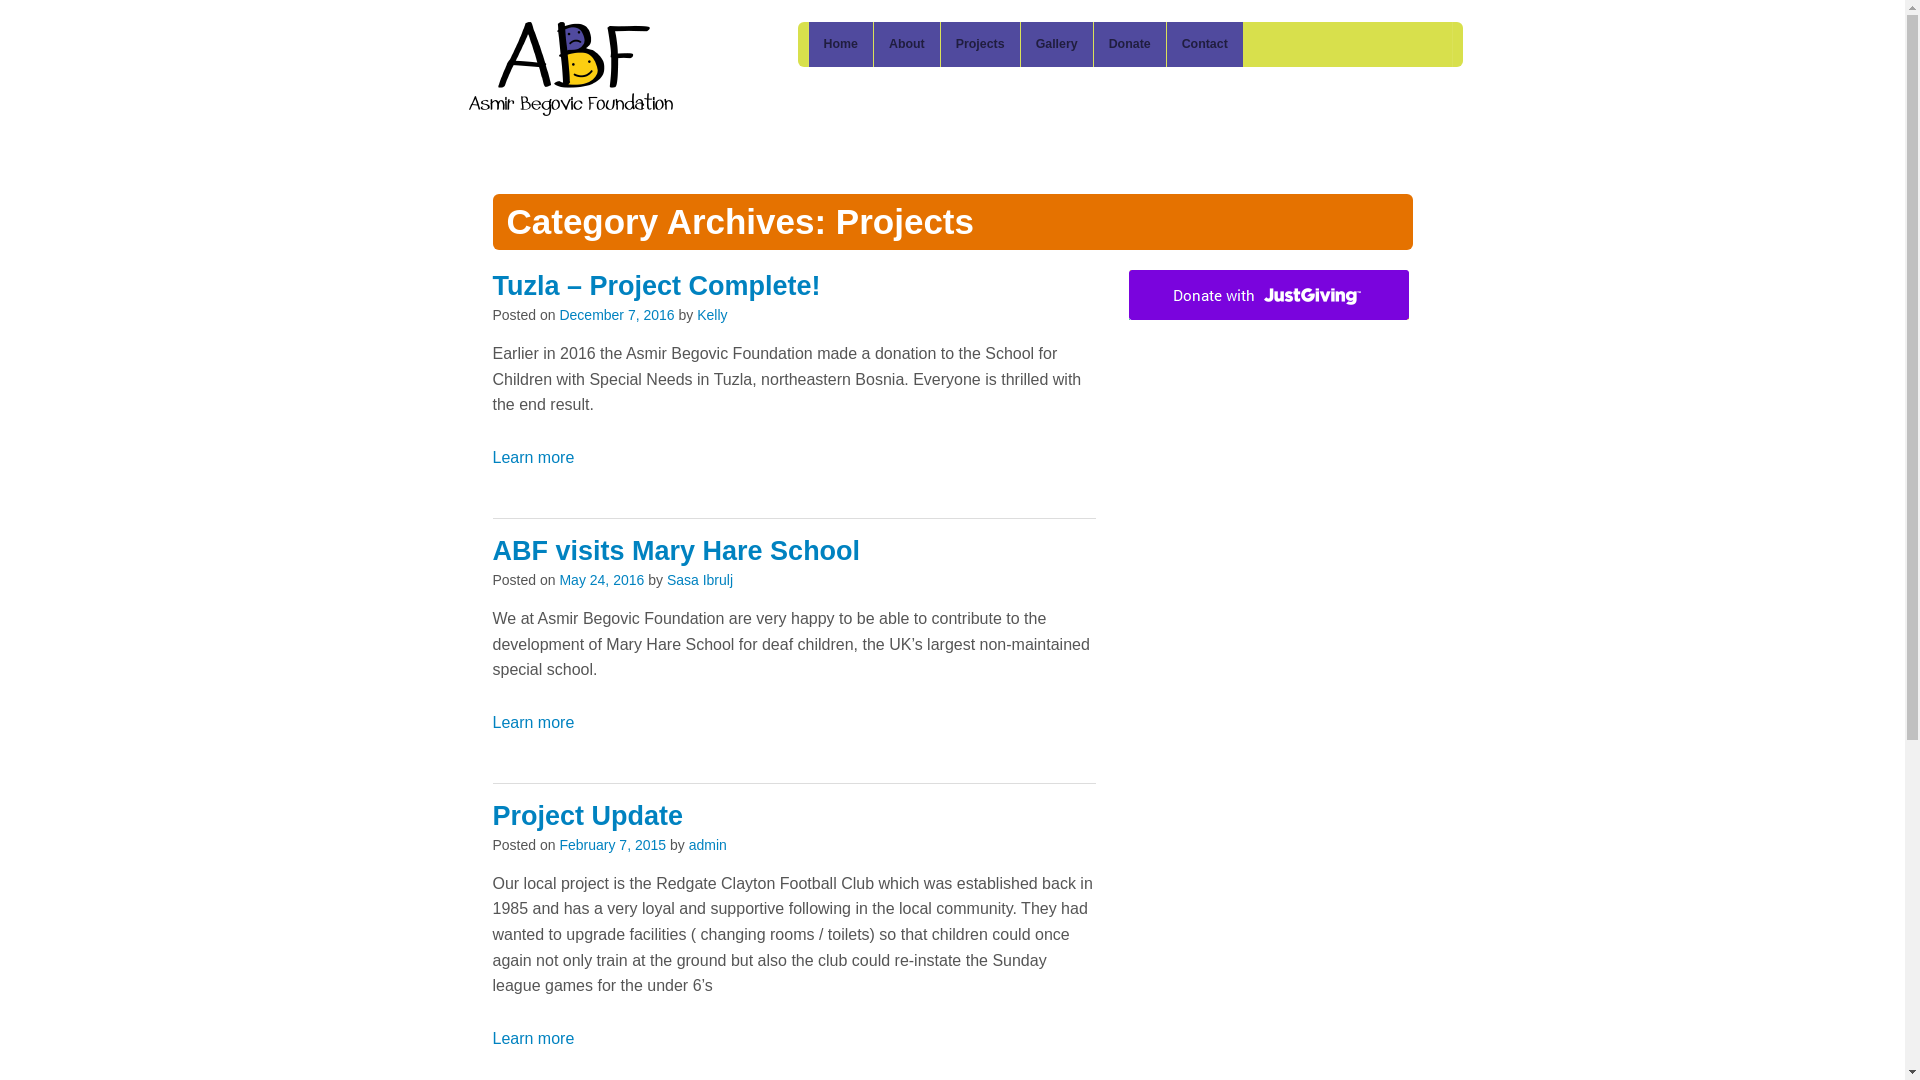 Image resolution: width=1920 pixels, height=1080 pixels. What do you see at coordinates (570, 69) in the screenshot?
I see `Asmir Begovic Foundation` at bounding box center [570, 69].